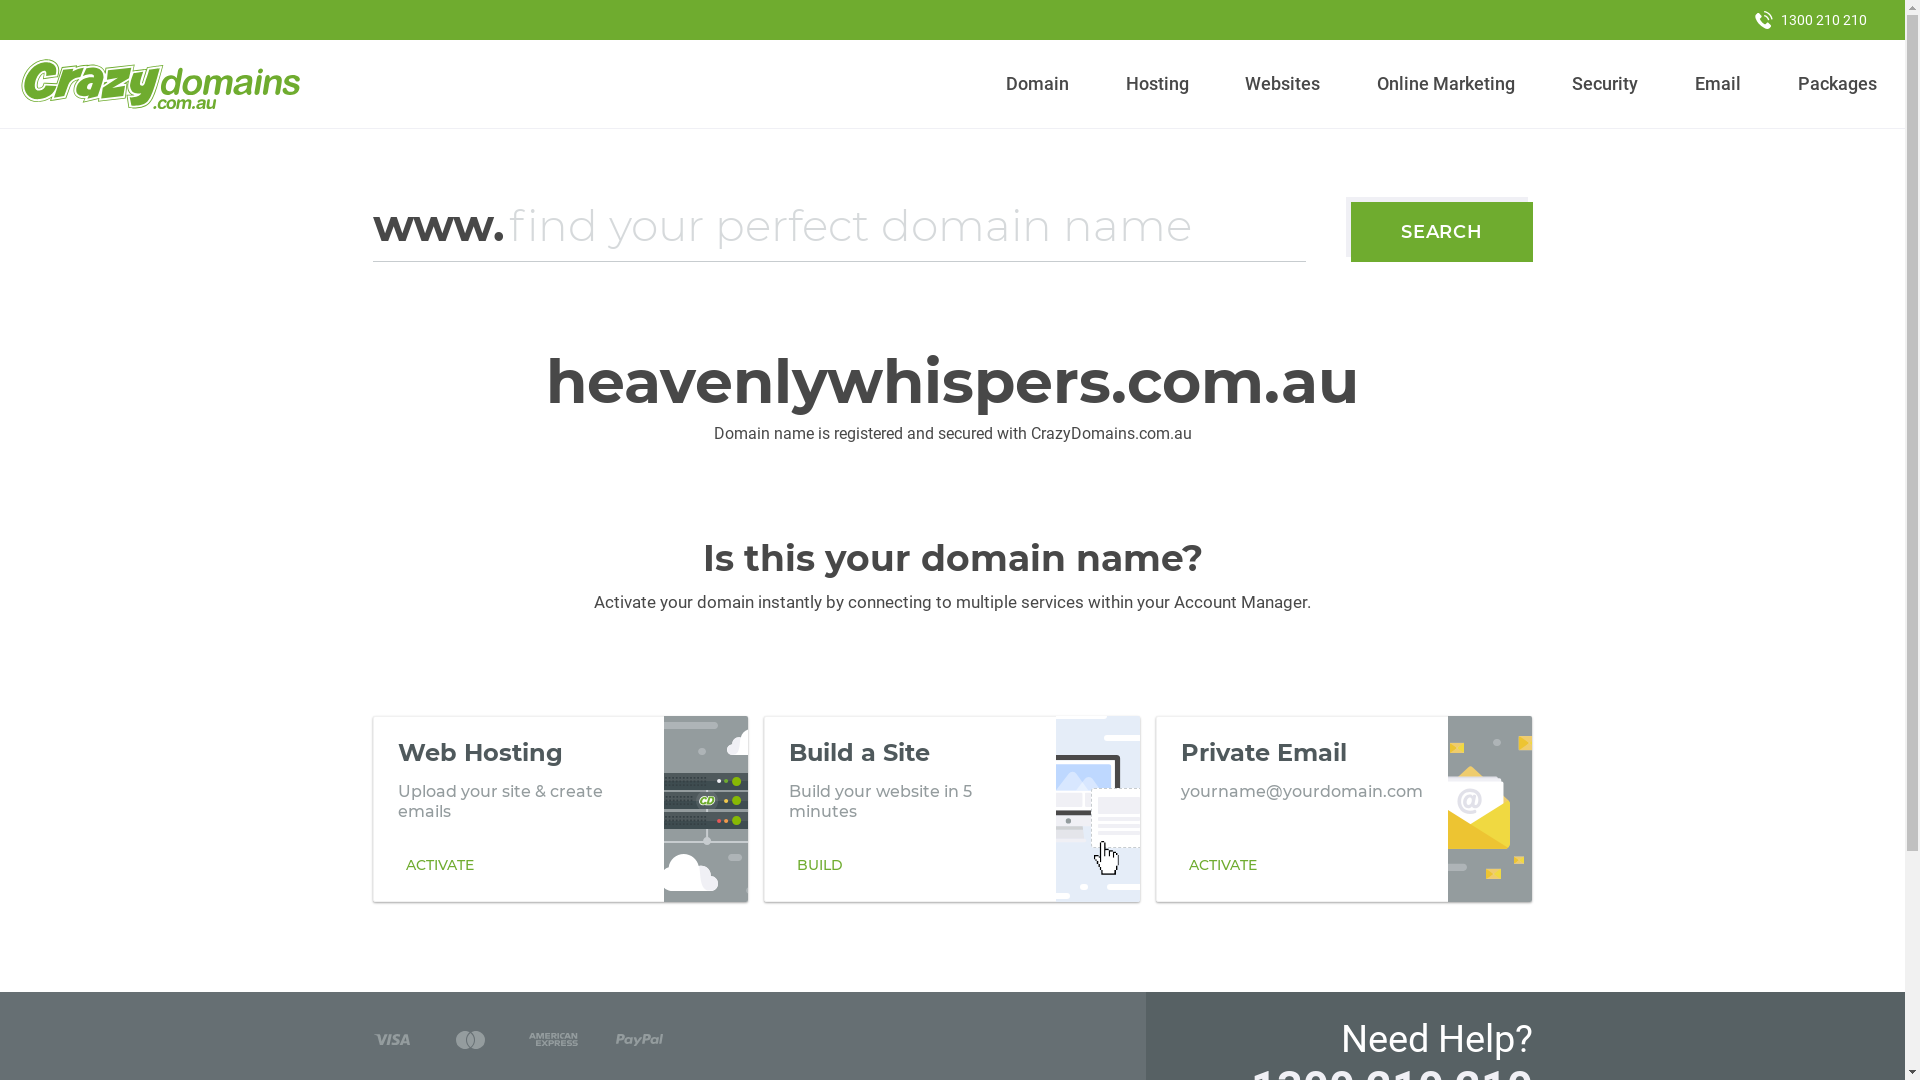  I want to click on Security, so click(1606, 84).